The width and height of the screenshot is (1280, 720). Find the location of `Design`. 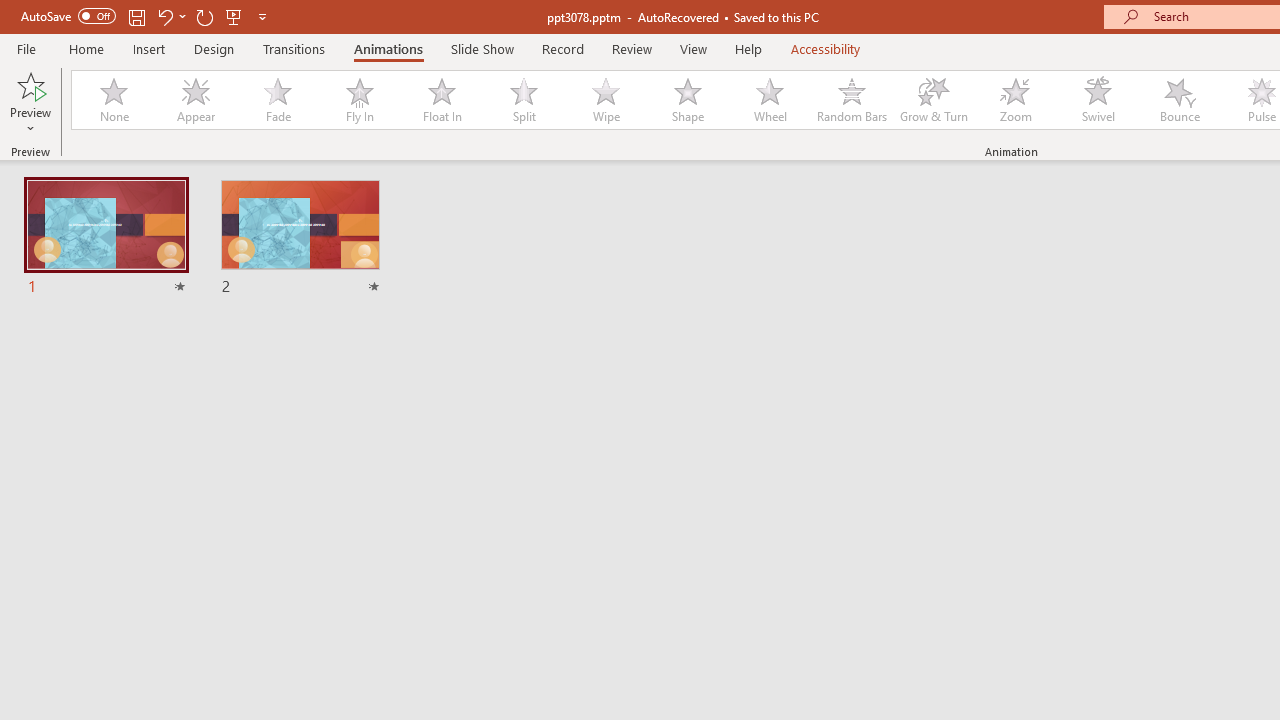

Design is located at coordinates (214, 48).